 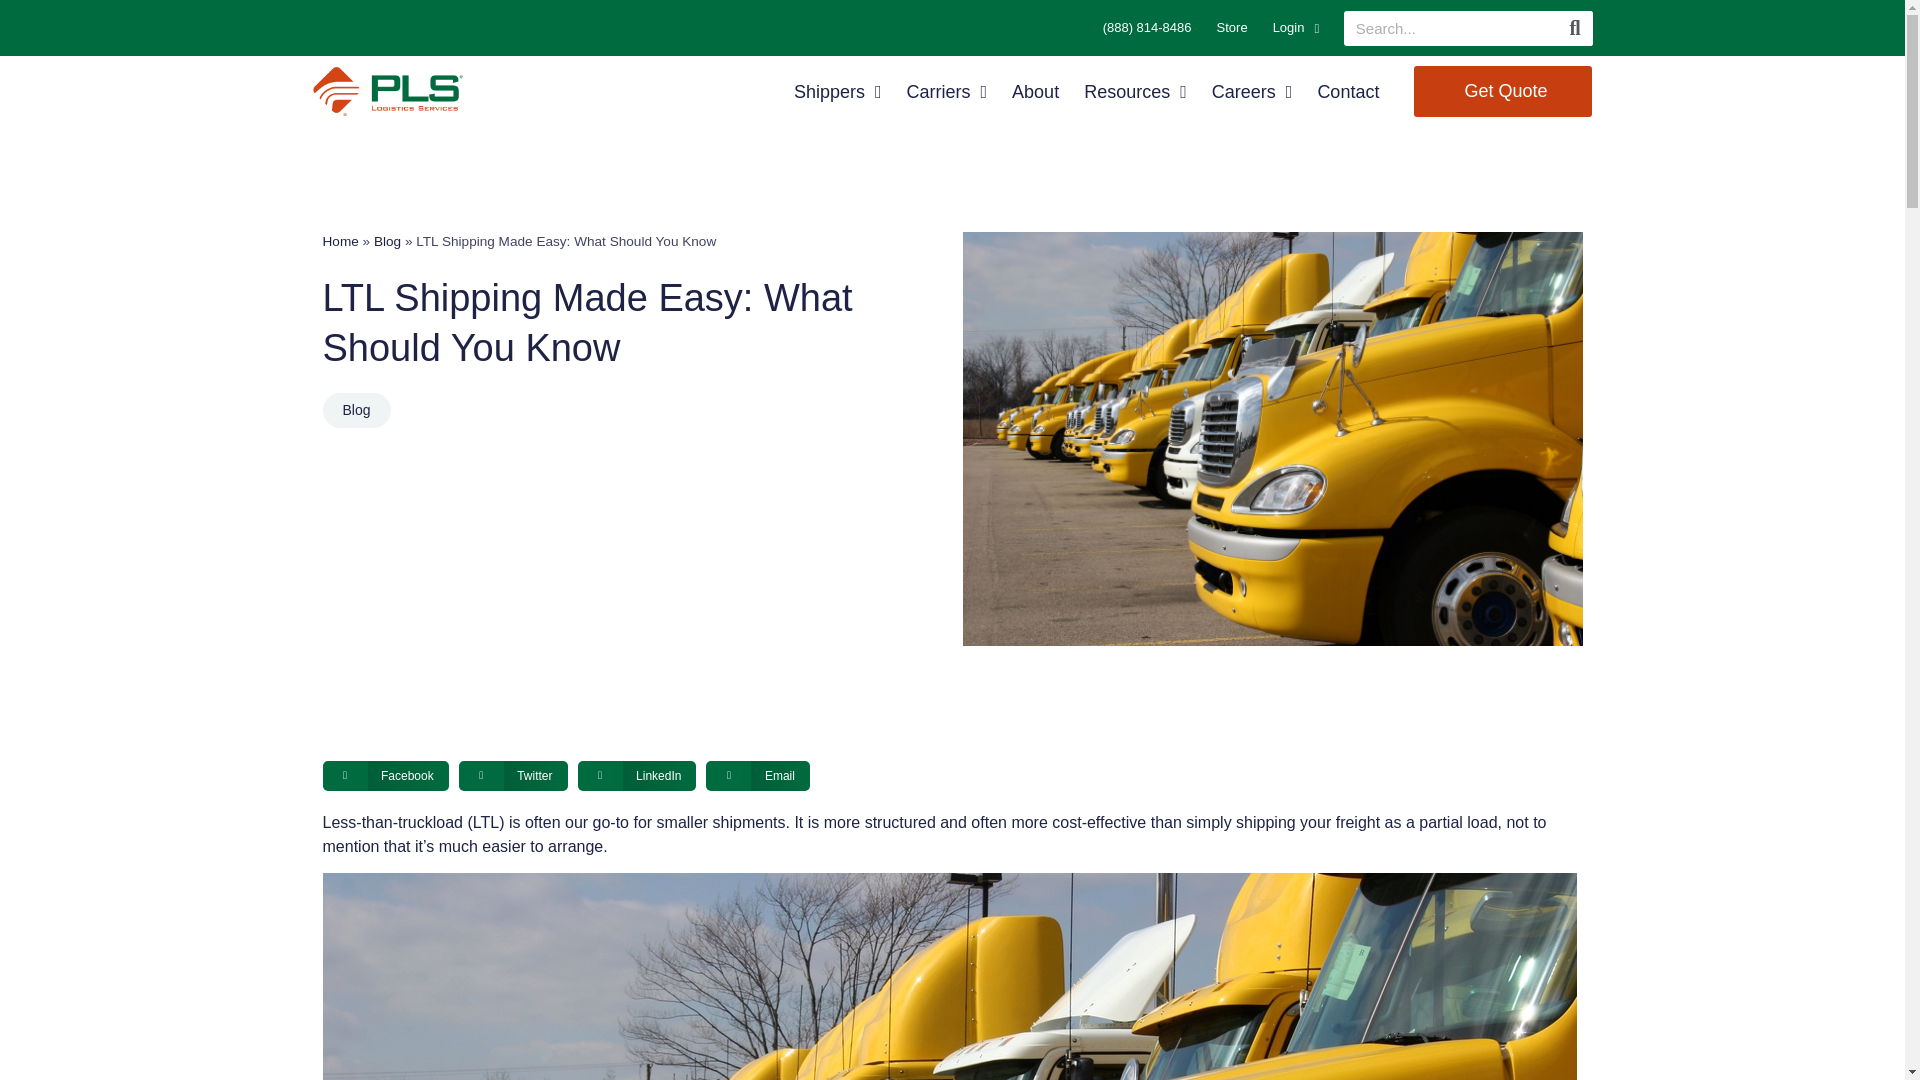 I want to click on Careers, so click(x=1252, y=91).